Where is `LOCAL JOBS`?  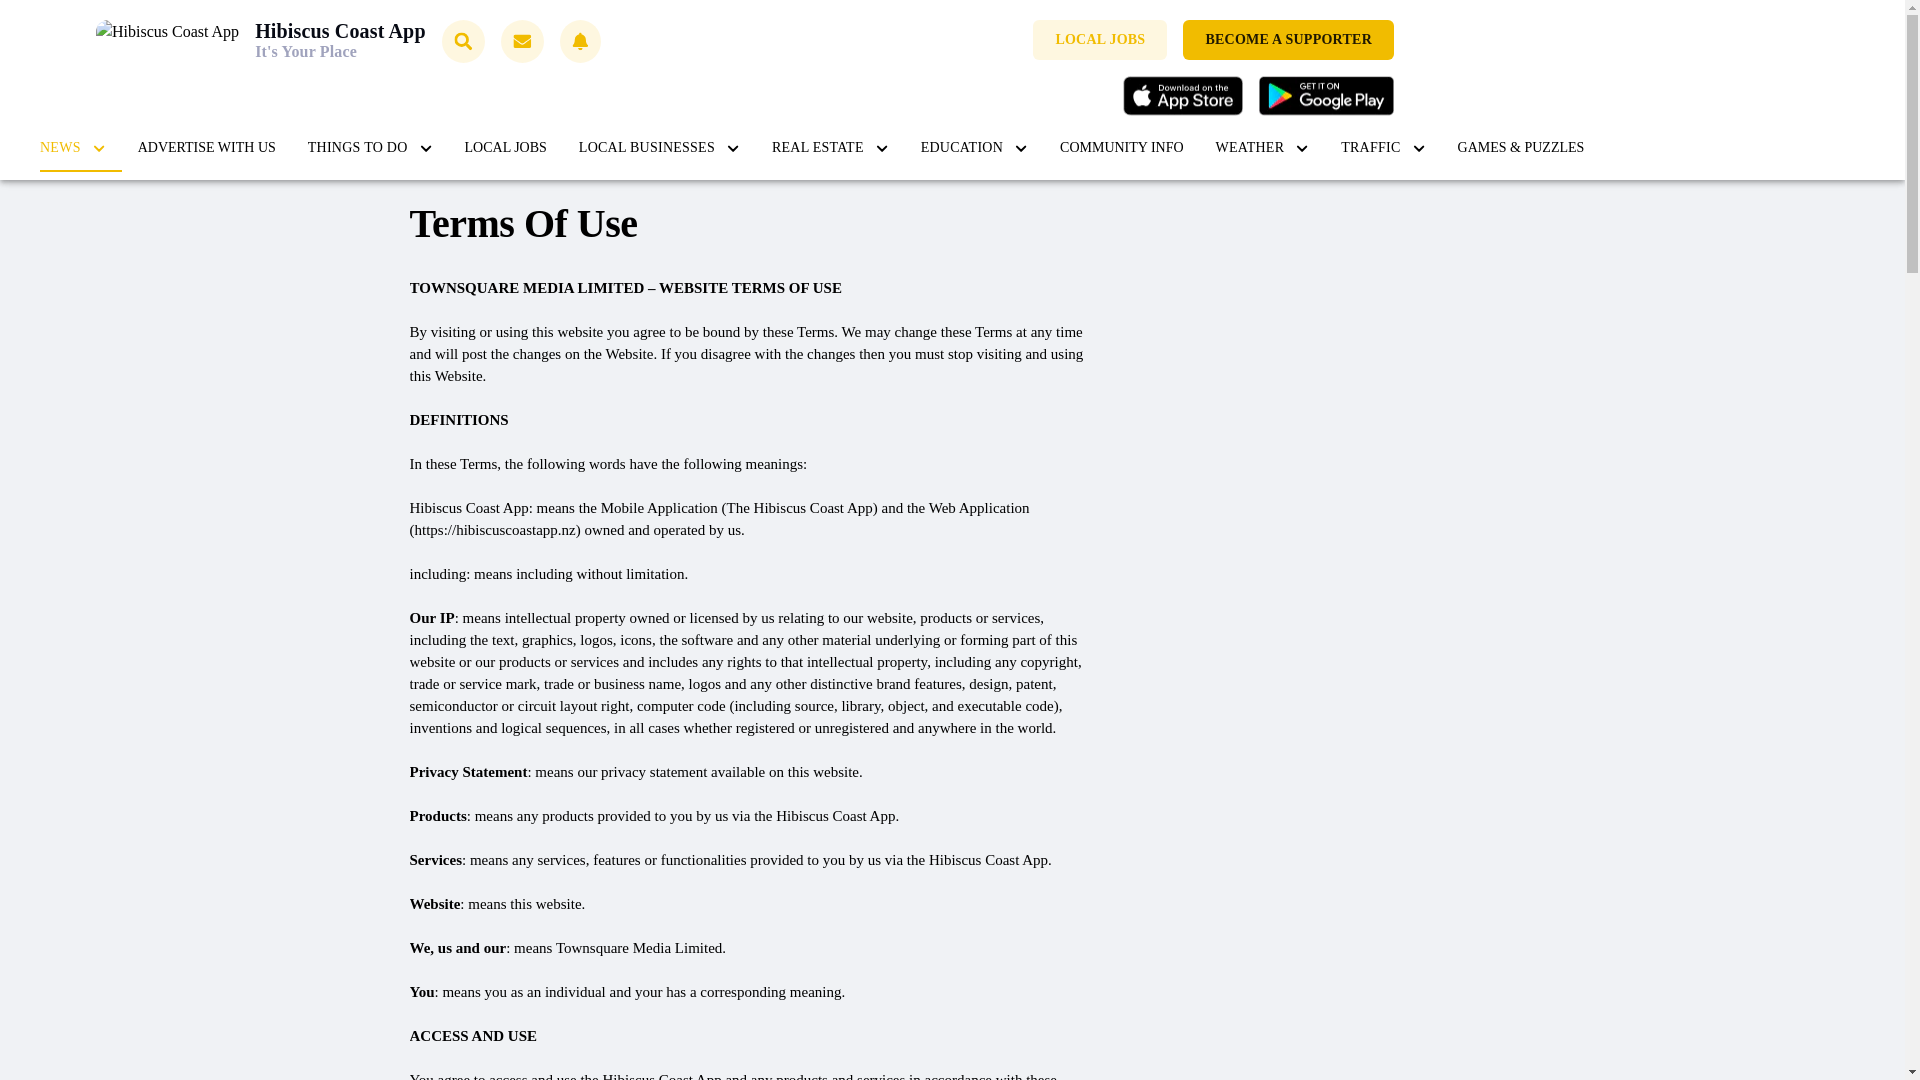
LOCAL JOBS is located at coordinates (1100, 40).